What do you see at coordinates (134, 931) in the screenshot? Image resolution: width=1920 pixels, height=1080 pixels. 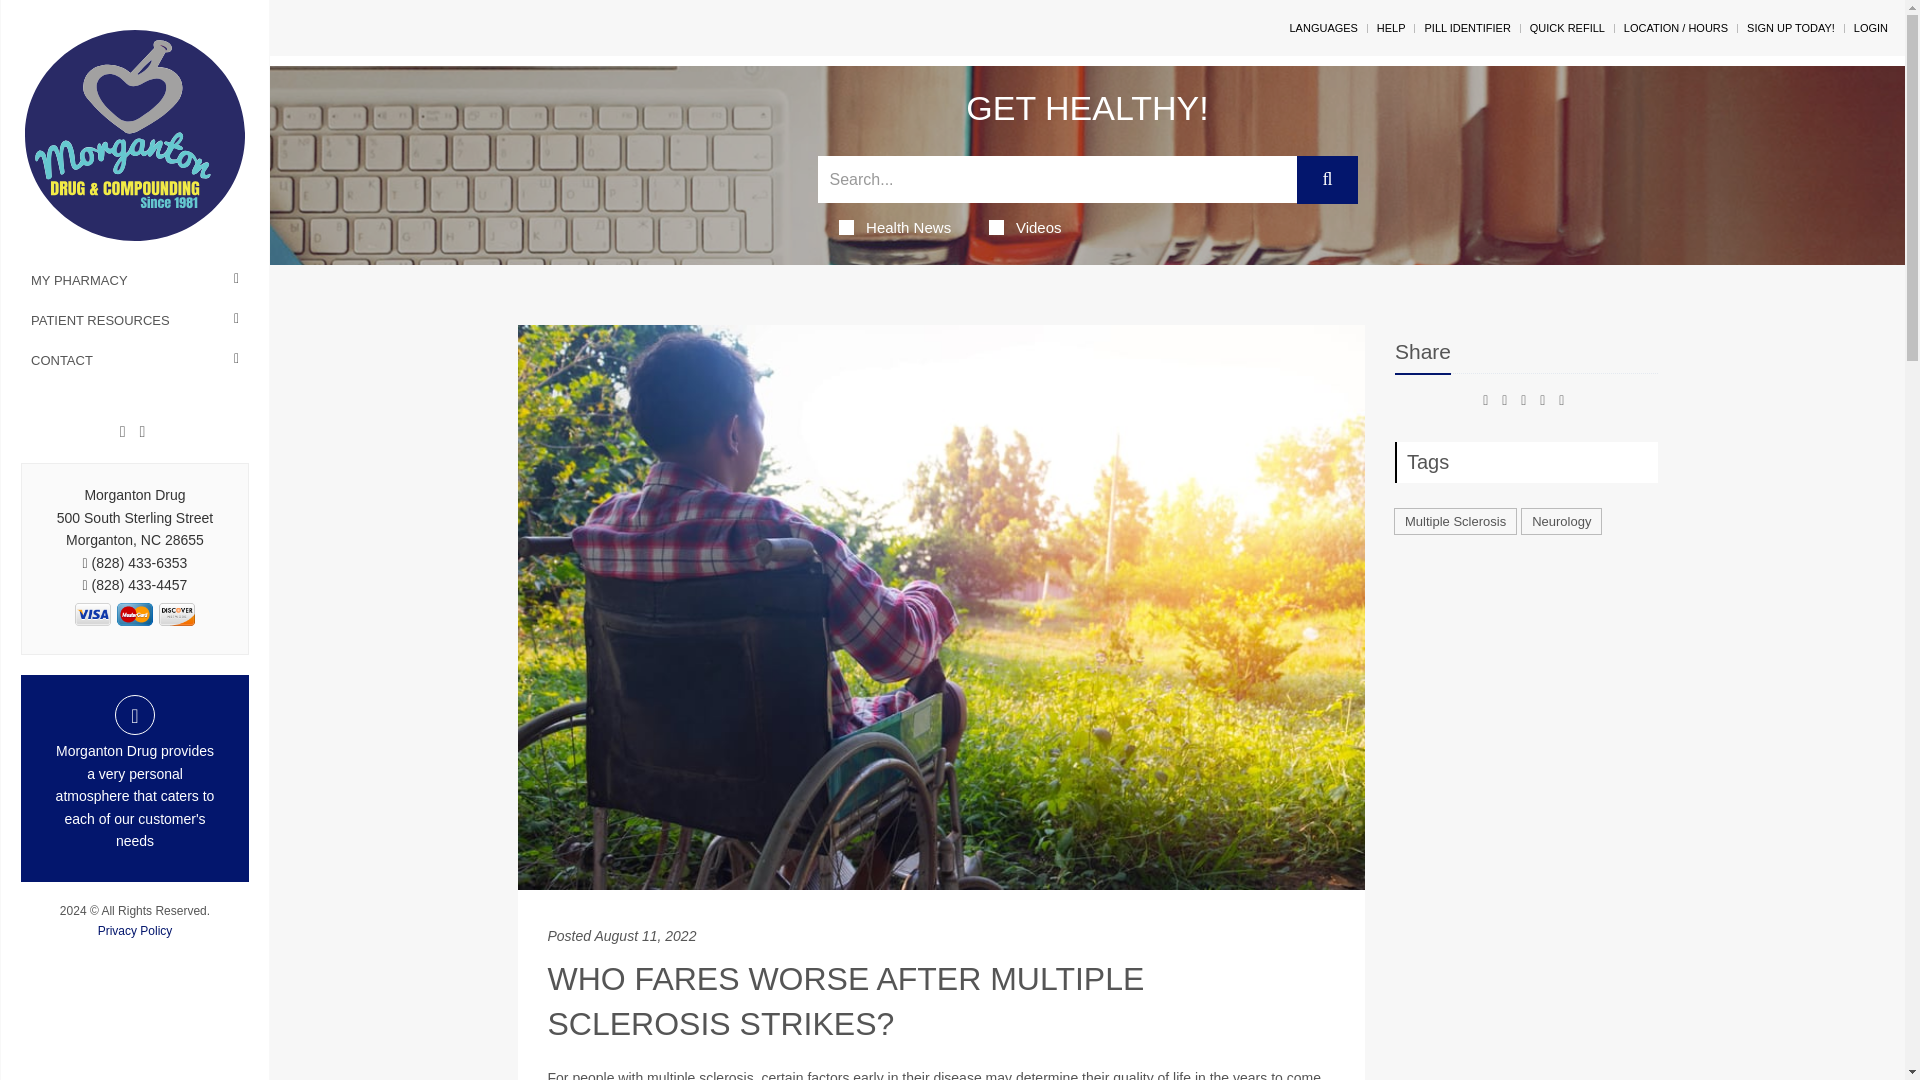 I see `Privacy Policy` at bounding box center [134, 931].